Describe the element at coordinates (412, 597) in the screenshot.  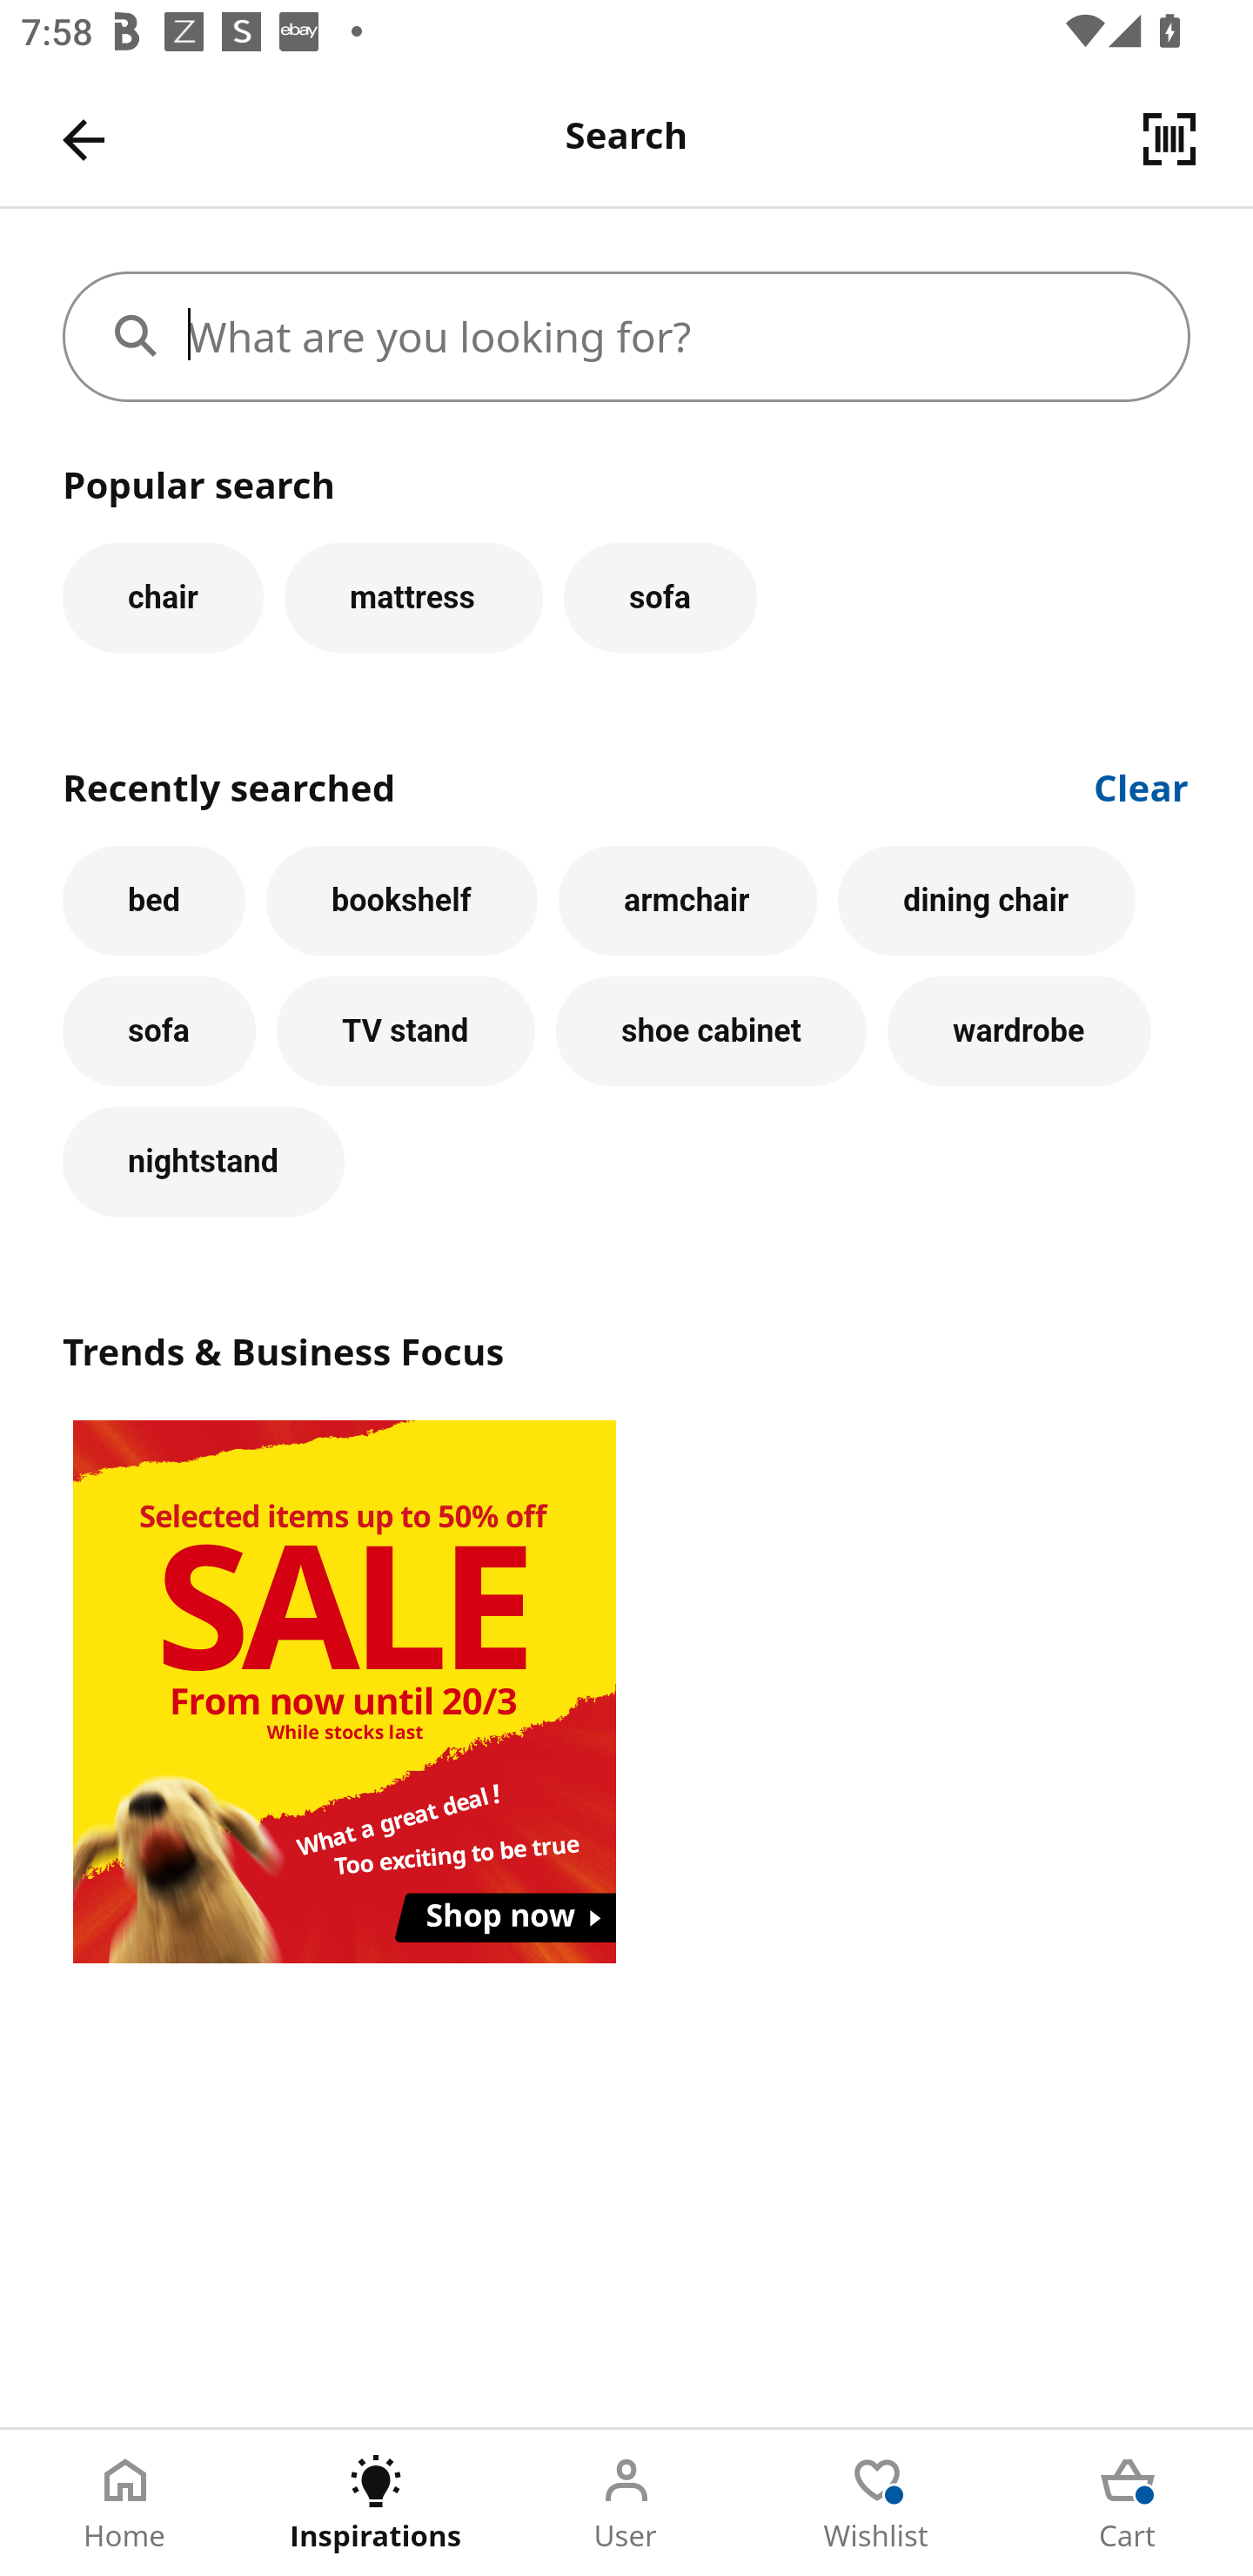
I see `mattress` at that location.